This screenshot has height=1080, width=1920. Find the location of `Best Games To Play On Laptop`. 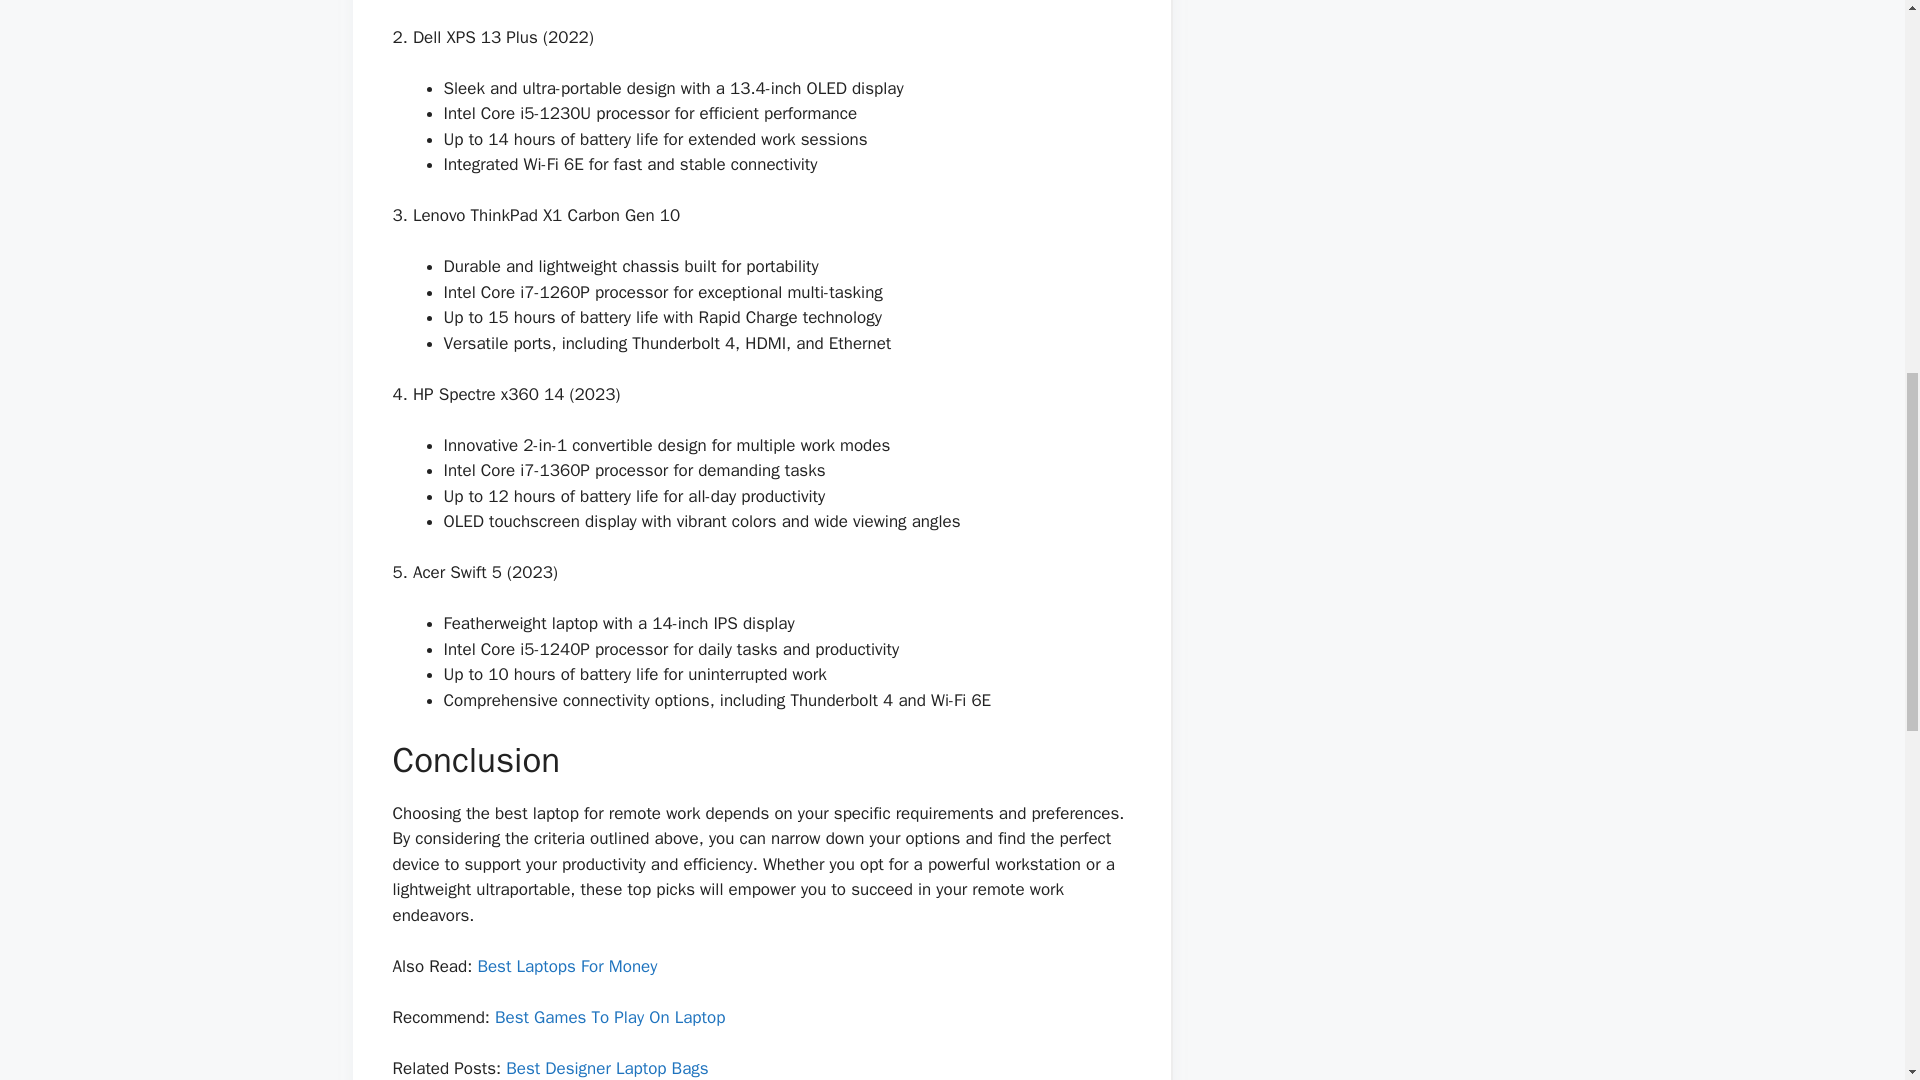

Best Games To Play On Laptop is located at coordinates (610, 1017).